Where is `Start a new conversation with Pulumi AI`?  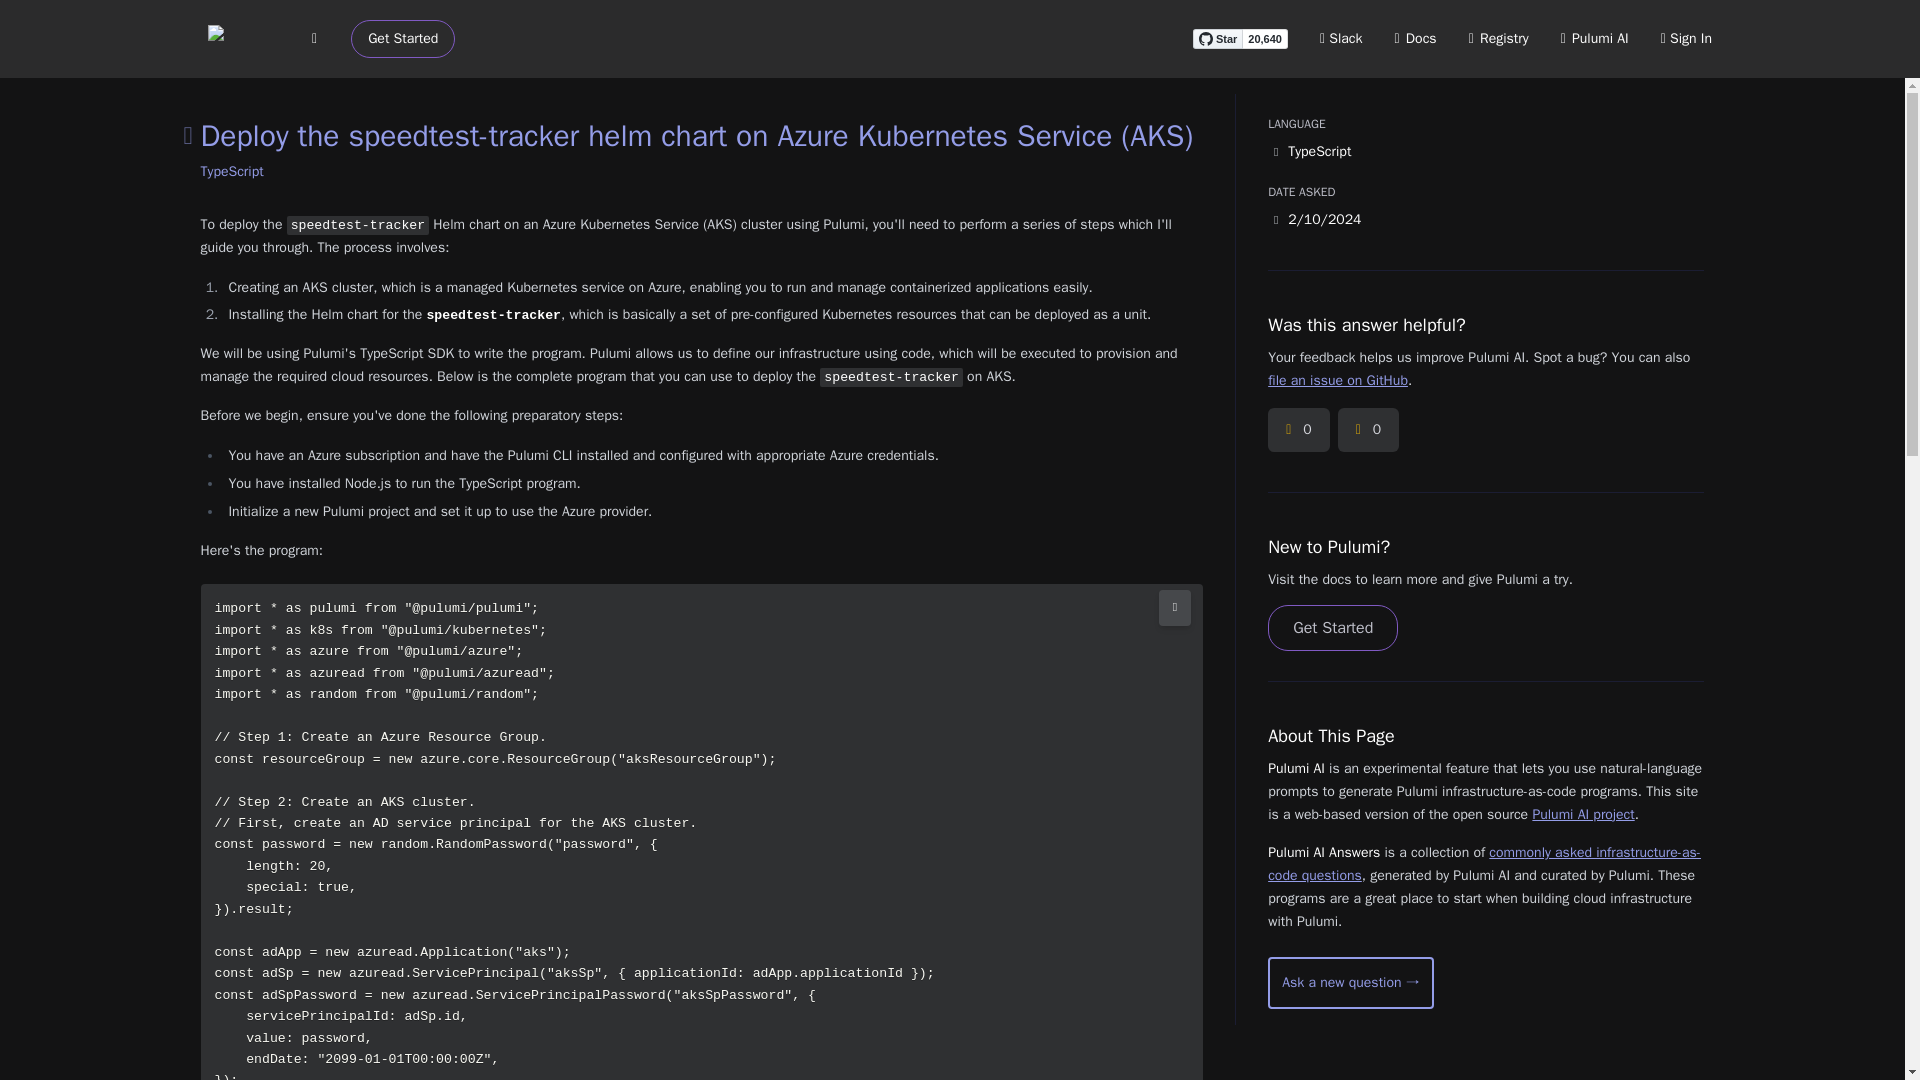 Start a new conversation with Pulumi AI is located at coordinates (1350, 982).